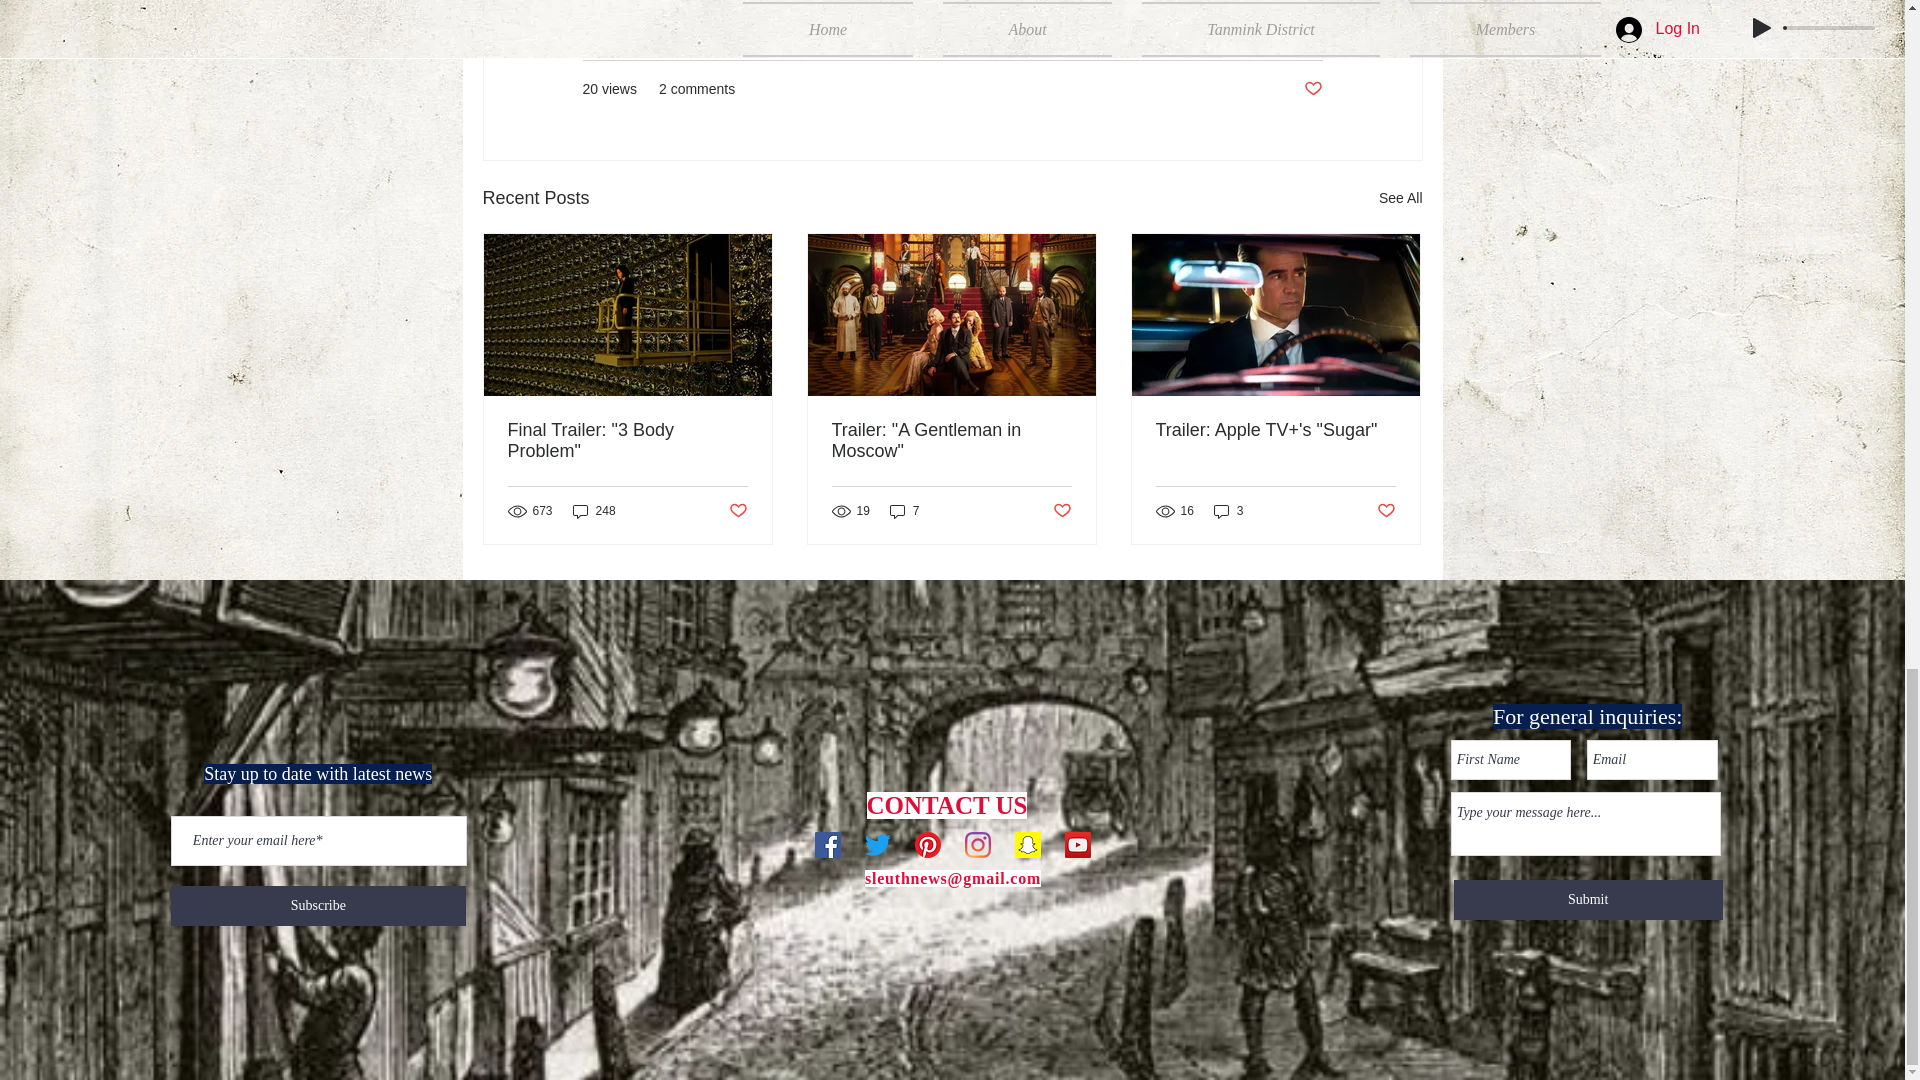 The image size is (1920, 1080). I want to click on Post not marked as liked, so click(736, 511).